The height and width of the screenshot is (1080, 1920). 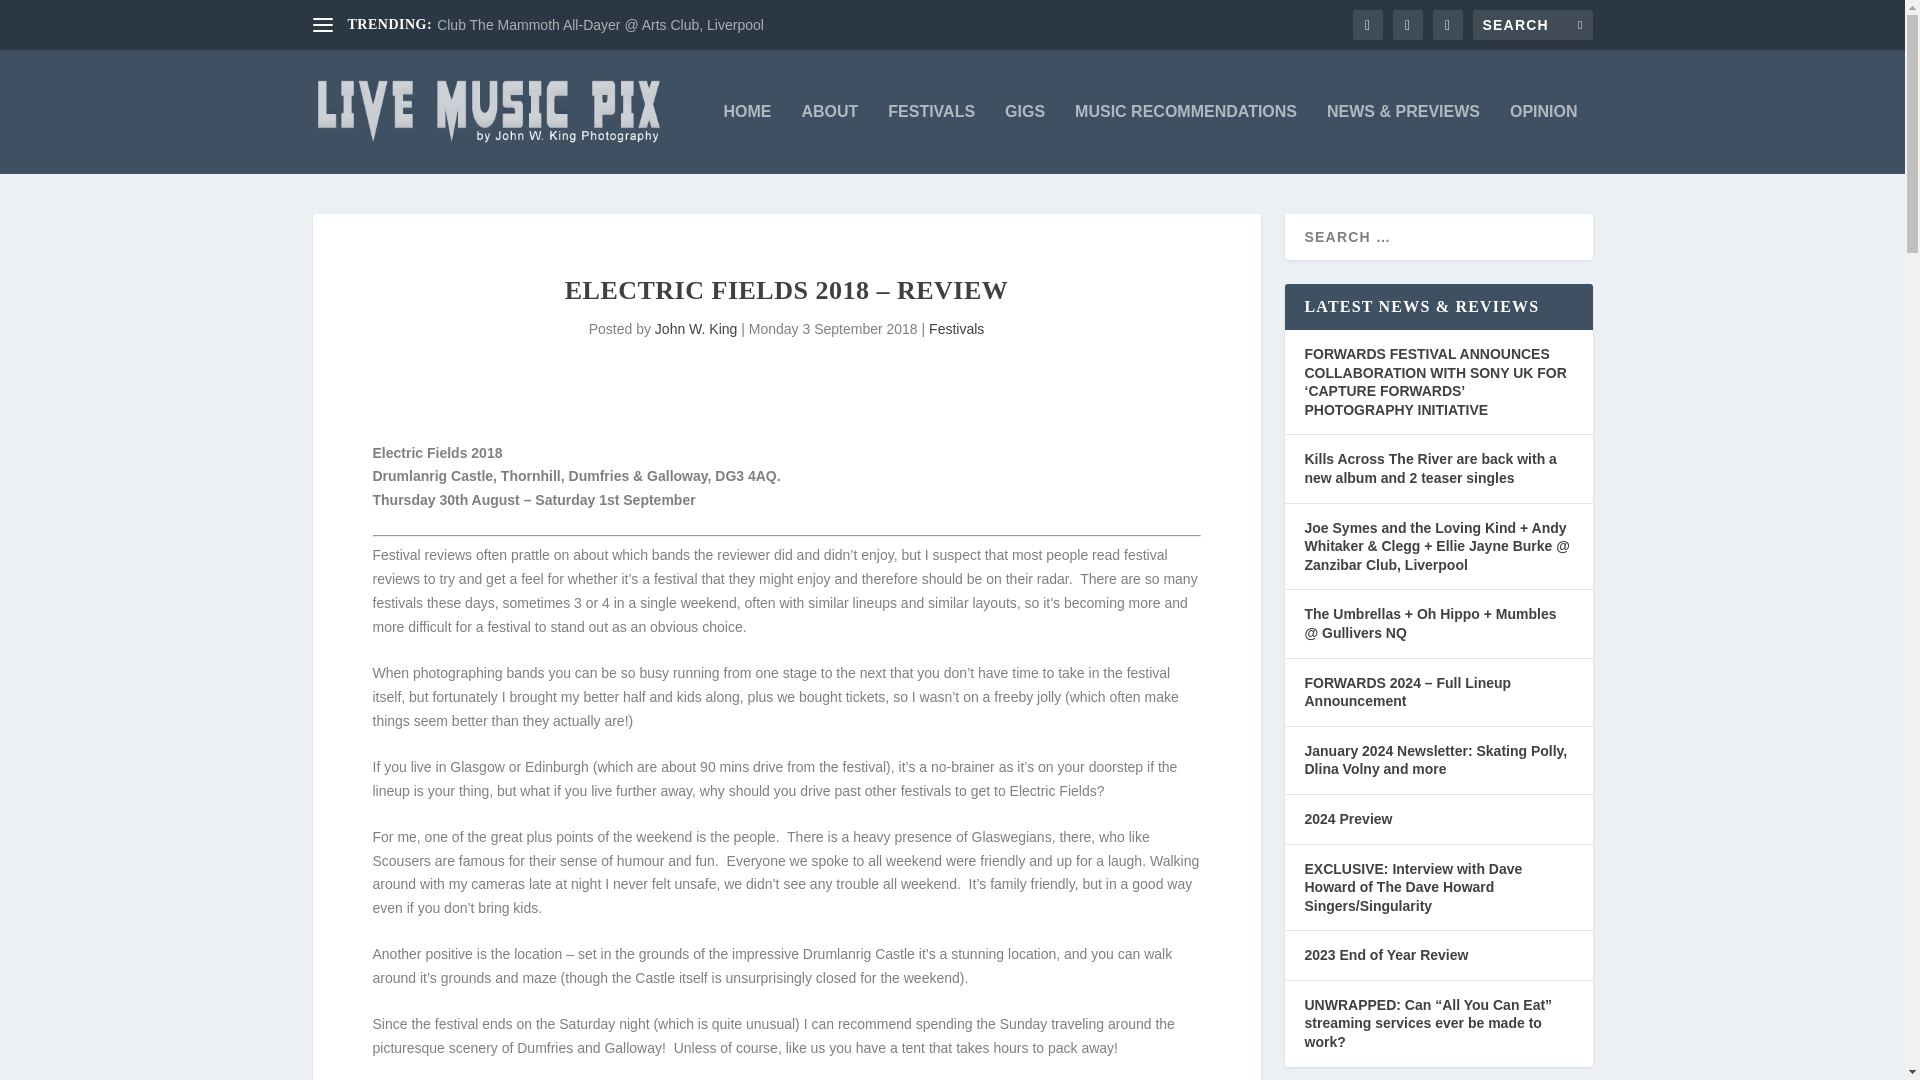 I want to click on OPINION, so click(x=1544, y=138).